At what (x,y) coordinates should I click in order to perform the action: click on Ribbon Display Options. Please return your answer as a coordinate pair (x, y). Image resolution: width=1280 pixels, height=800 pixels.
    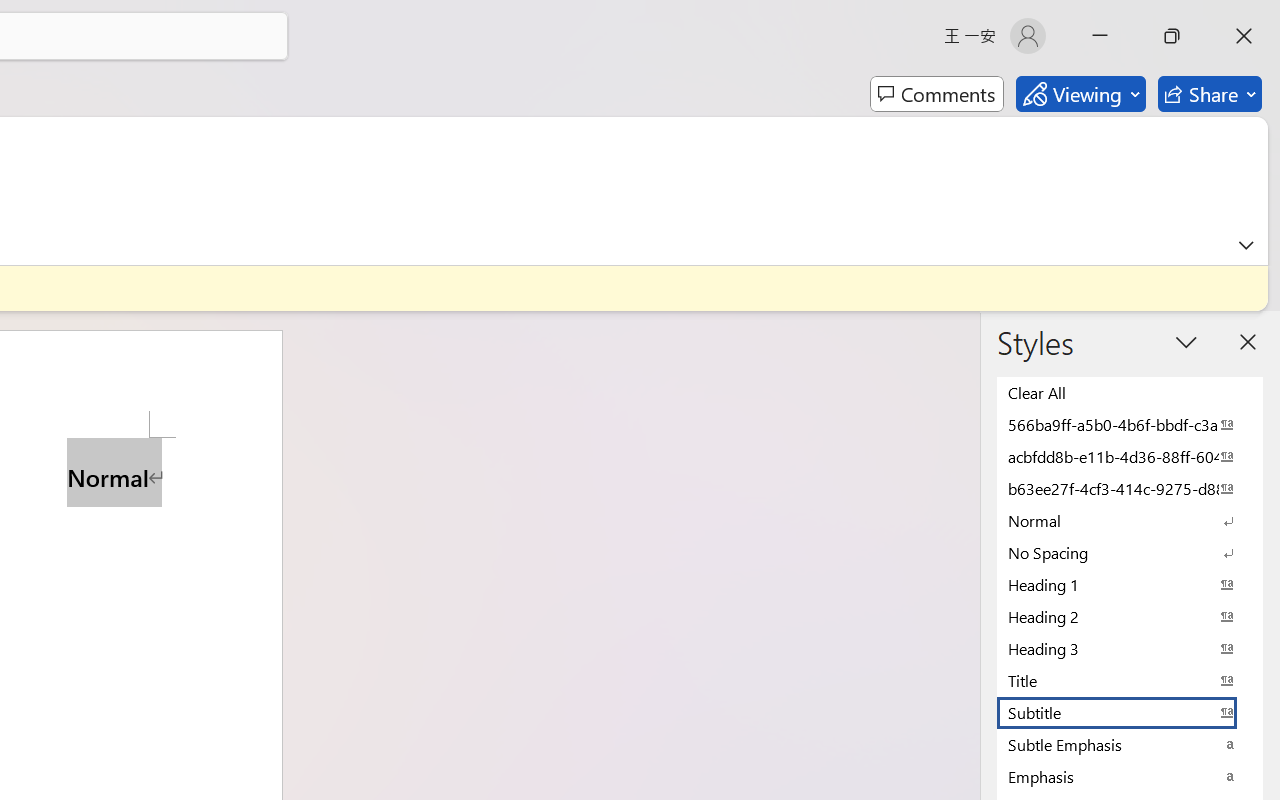
    Looking at the image, I should click on (1246, 245).